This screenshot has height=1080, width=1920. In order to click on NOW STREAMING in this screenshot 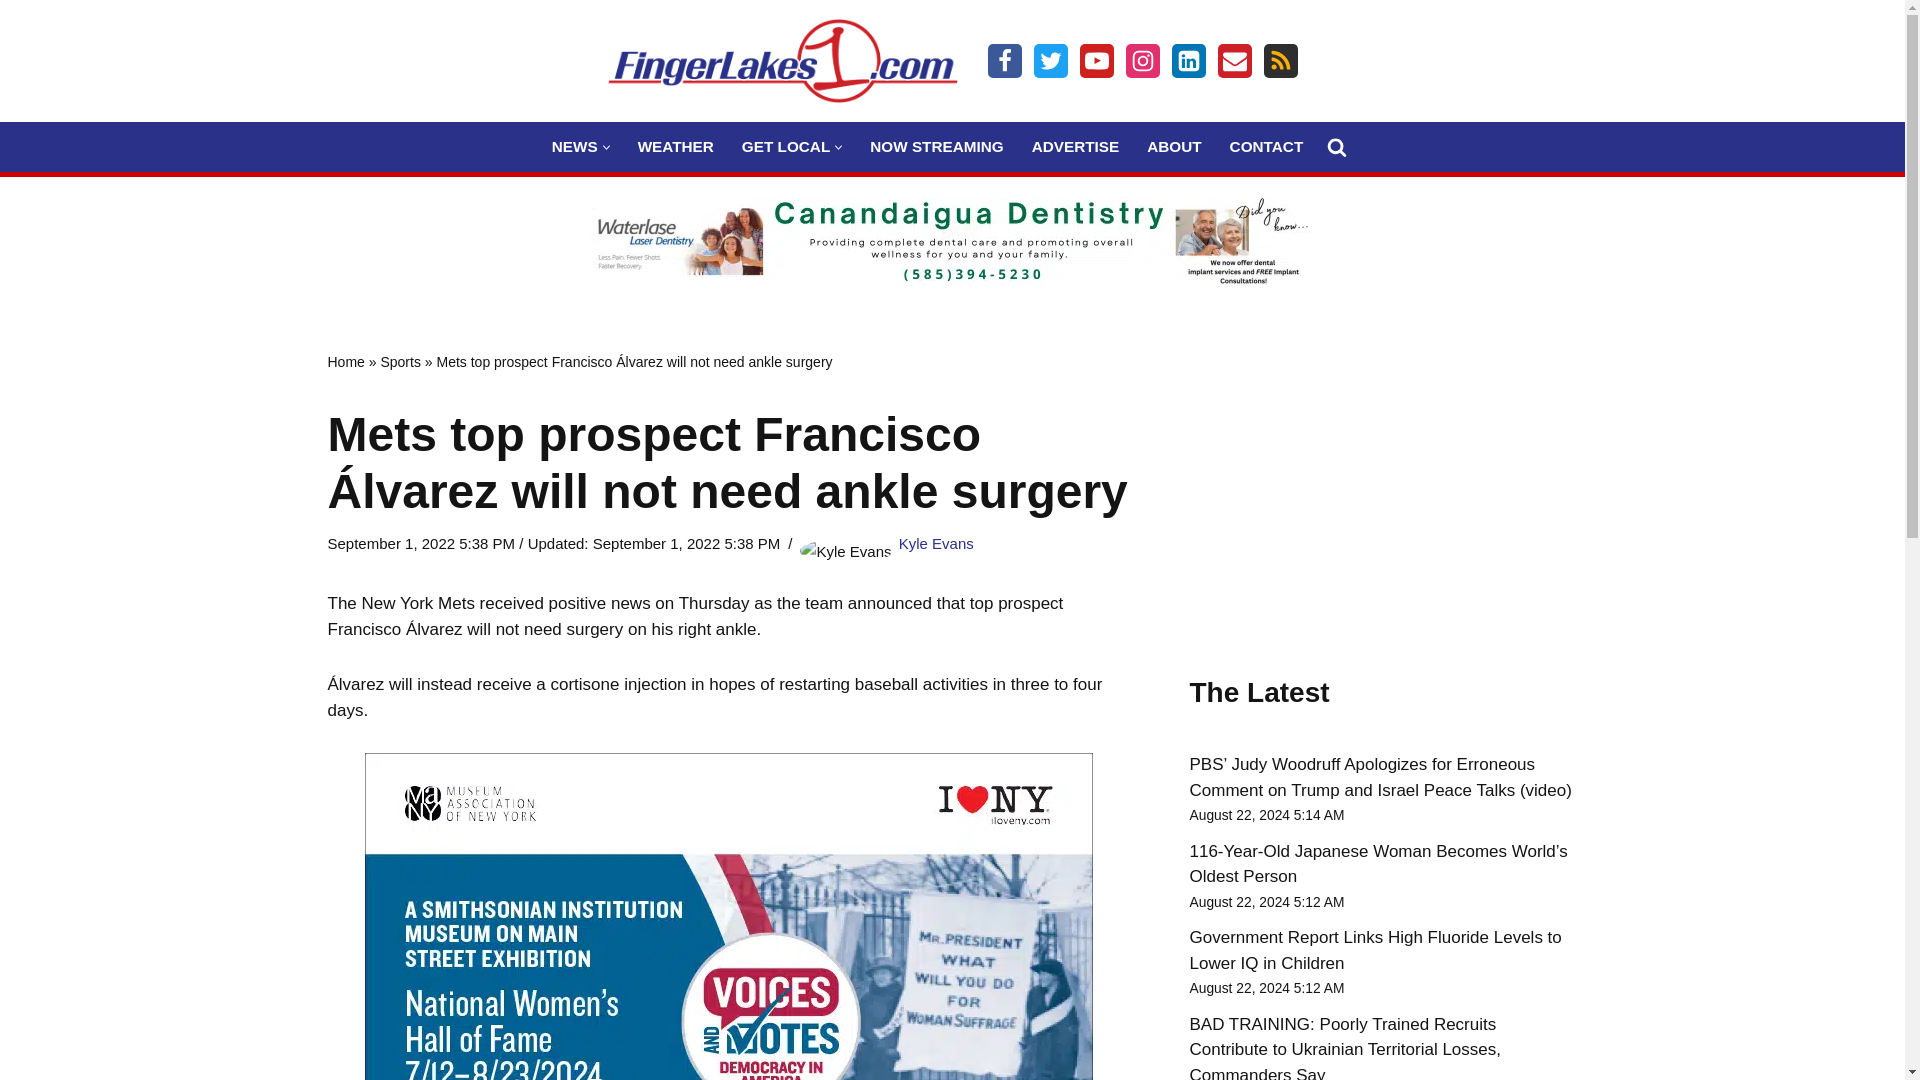, I will do `click(936, 146)`.